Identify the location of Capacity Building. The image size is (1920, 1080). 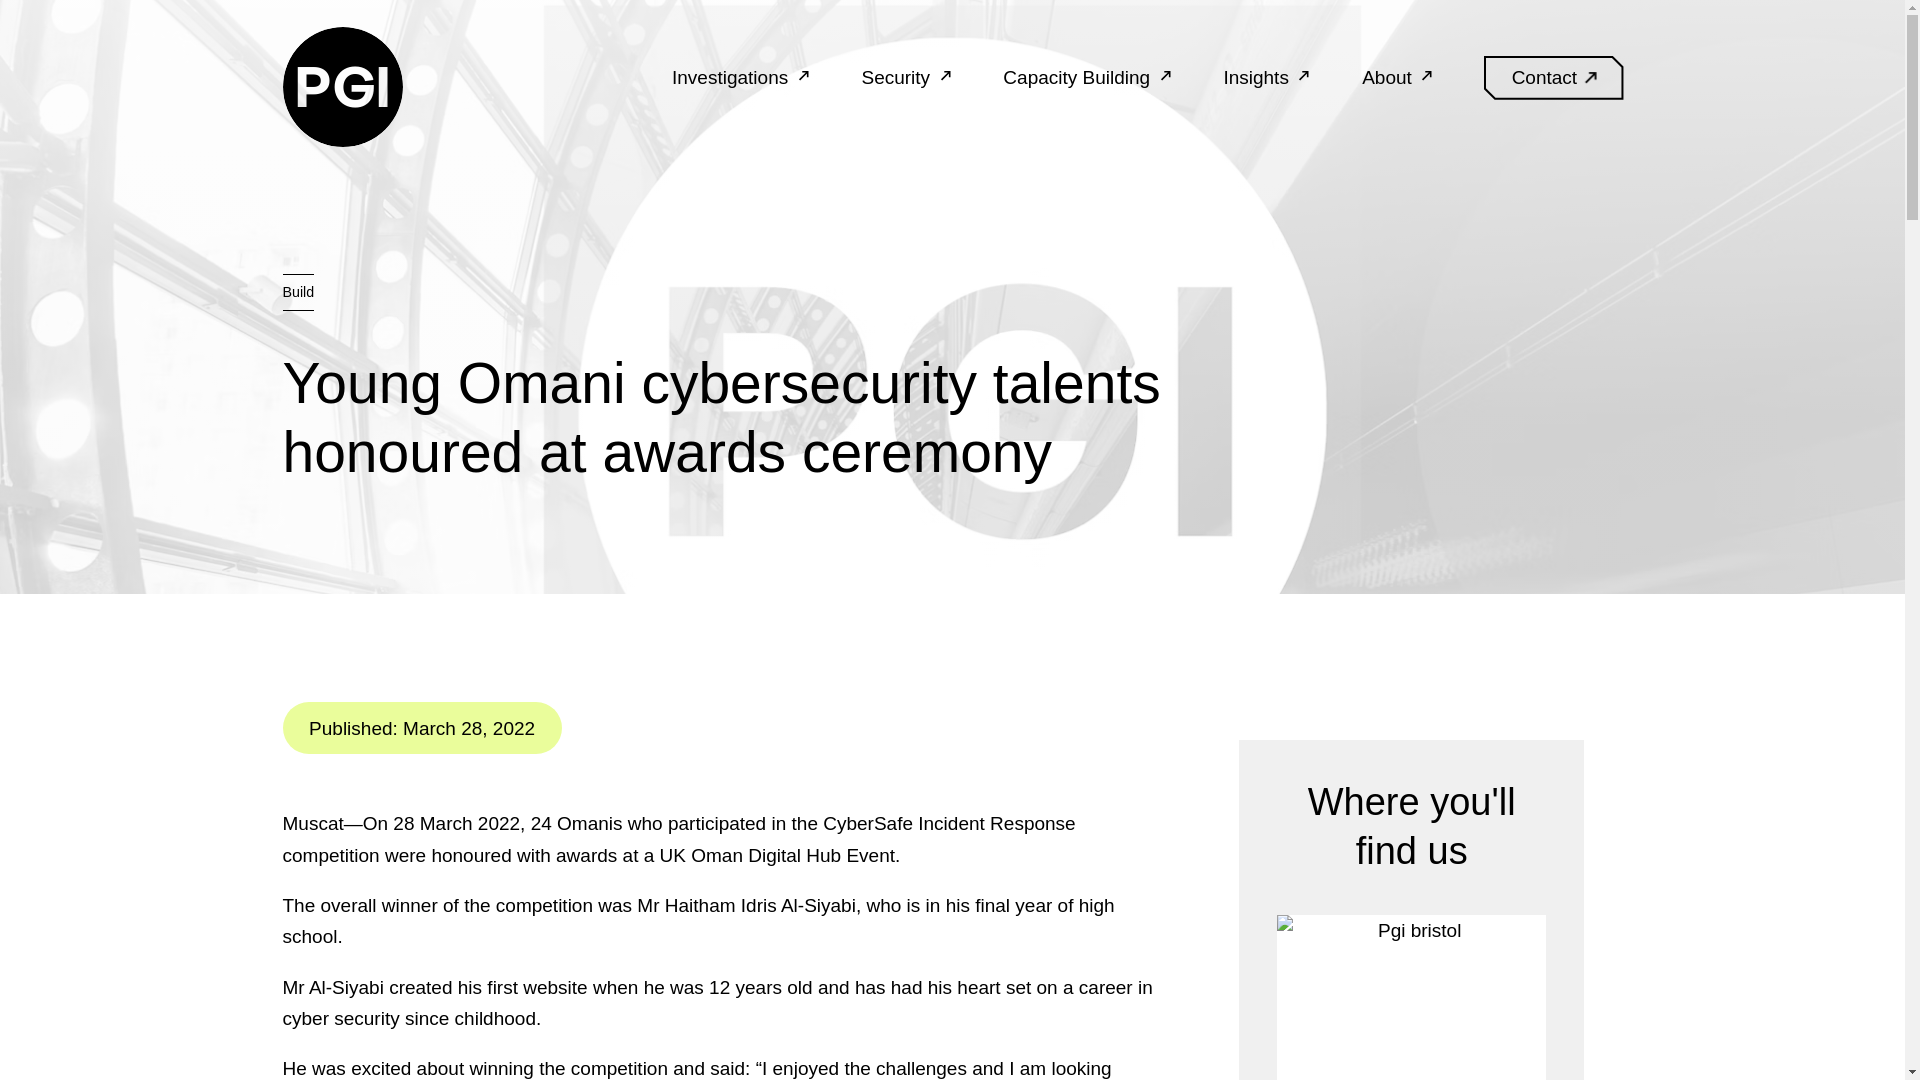
(1553, 78).